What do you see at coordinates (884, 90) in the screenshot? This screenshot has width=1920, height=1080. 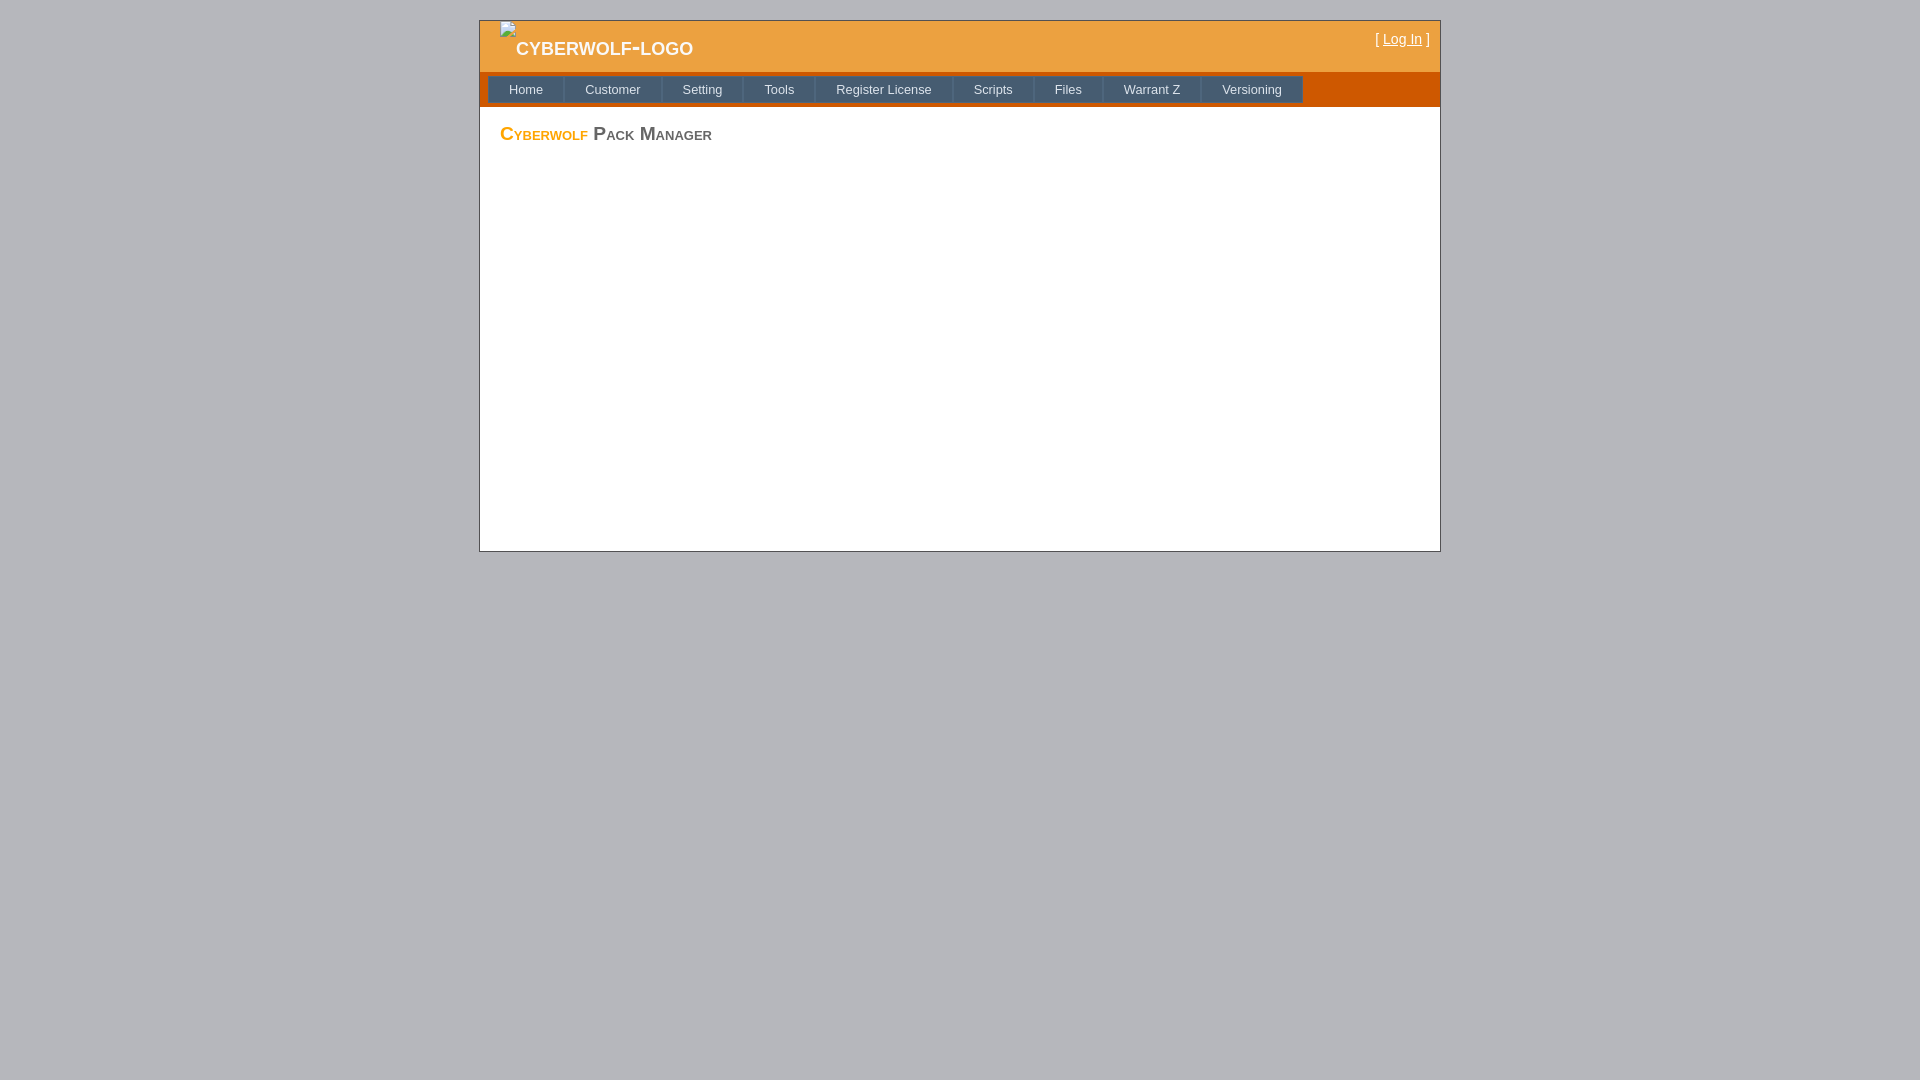 I see `Register License` at bounding box center [884, 90].